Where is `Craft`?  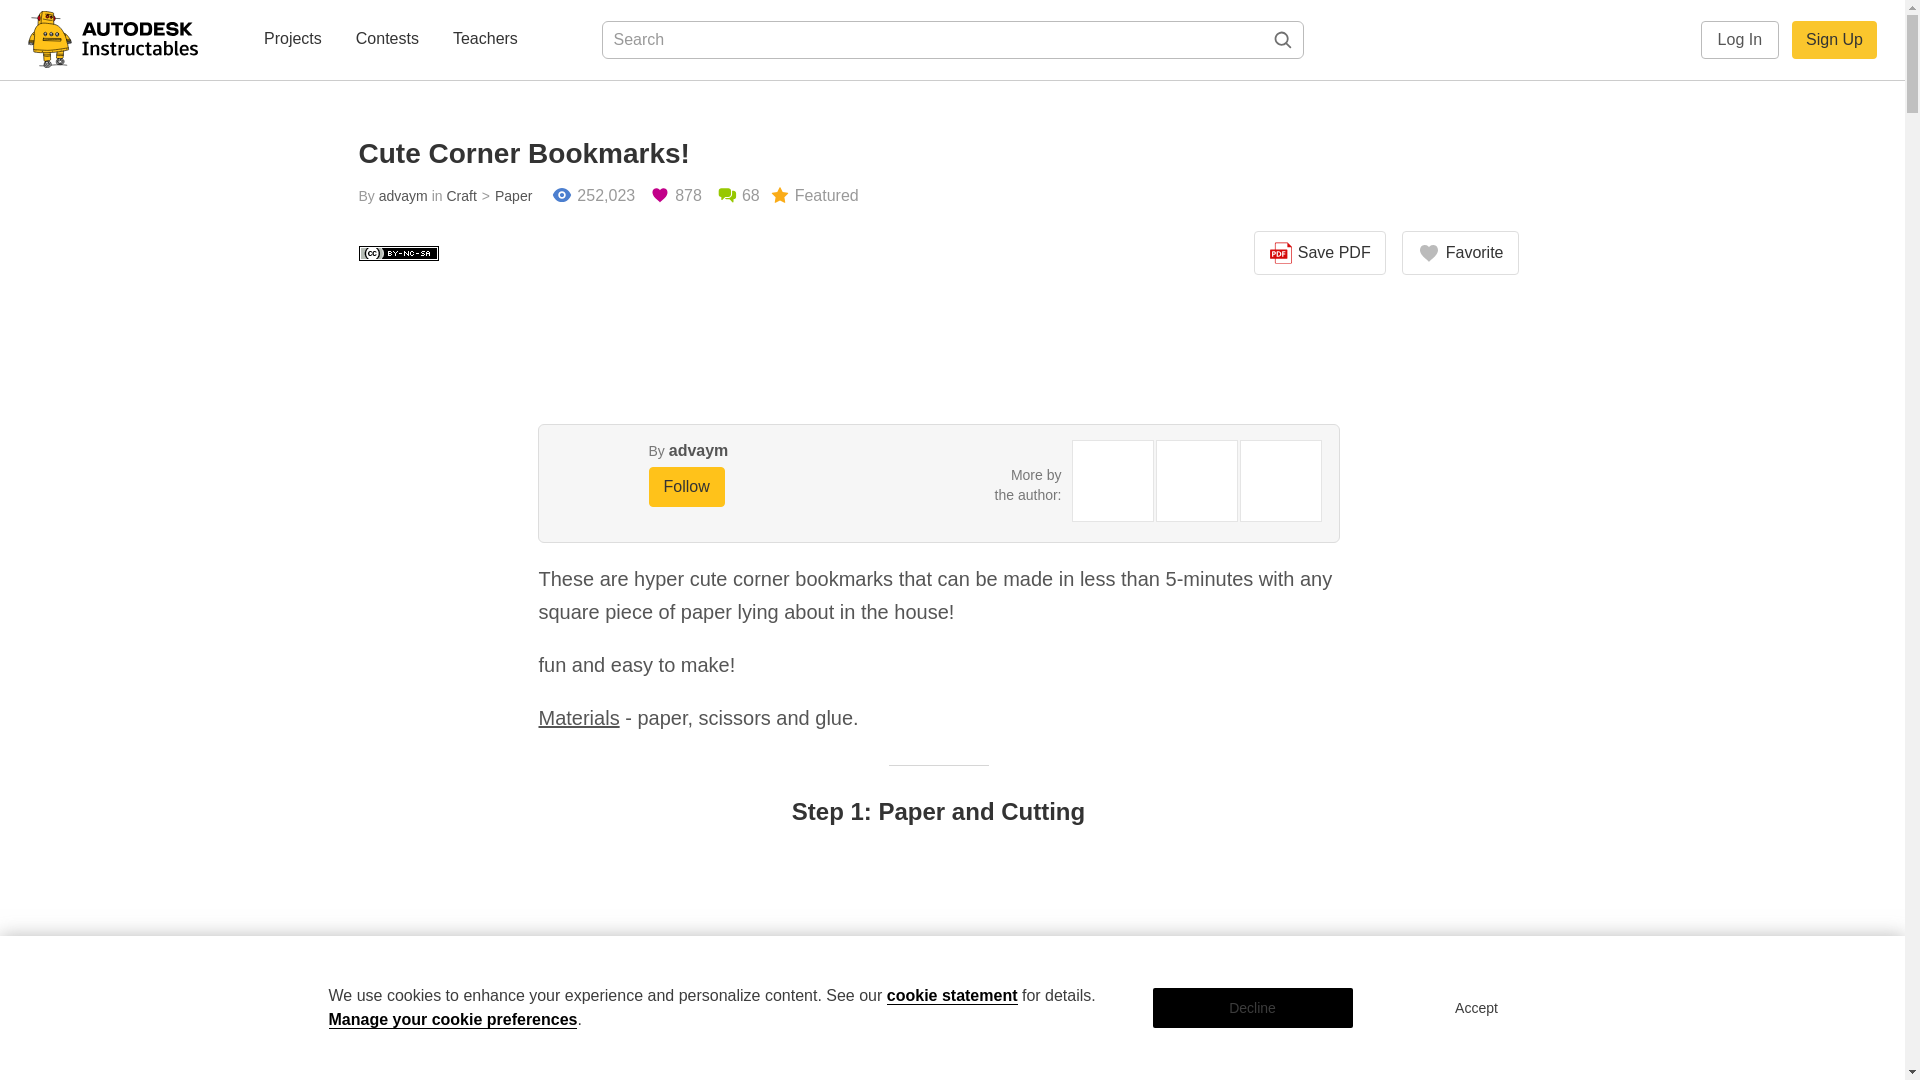 Craft is located at coordinates (460, 196).